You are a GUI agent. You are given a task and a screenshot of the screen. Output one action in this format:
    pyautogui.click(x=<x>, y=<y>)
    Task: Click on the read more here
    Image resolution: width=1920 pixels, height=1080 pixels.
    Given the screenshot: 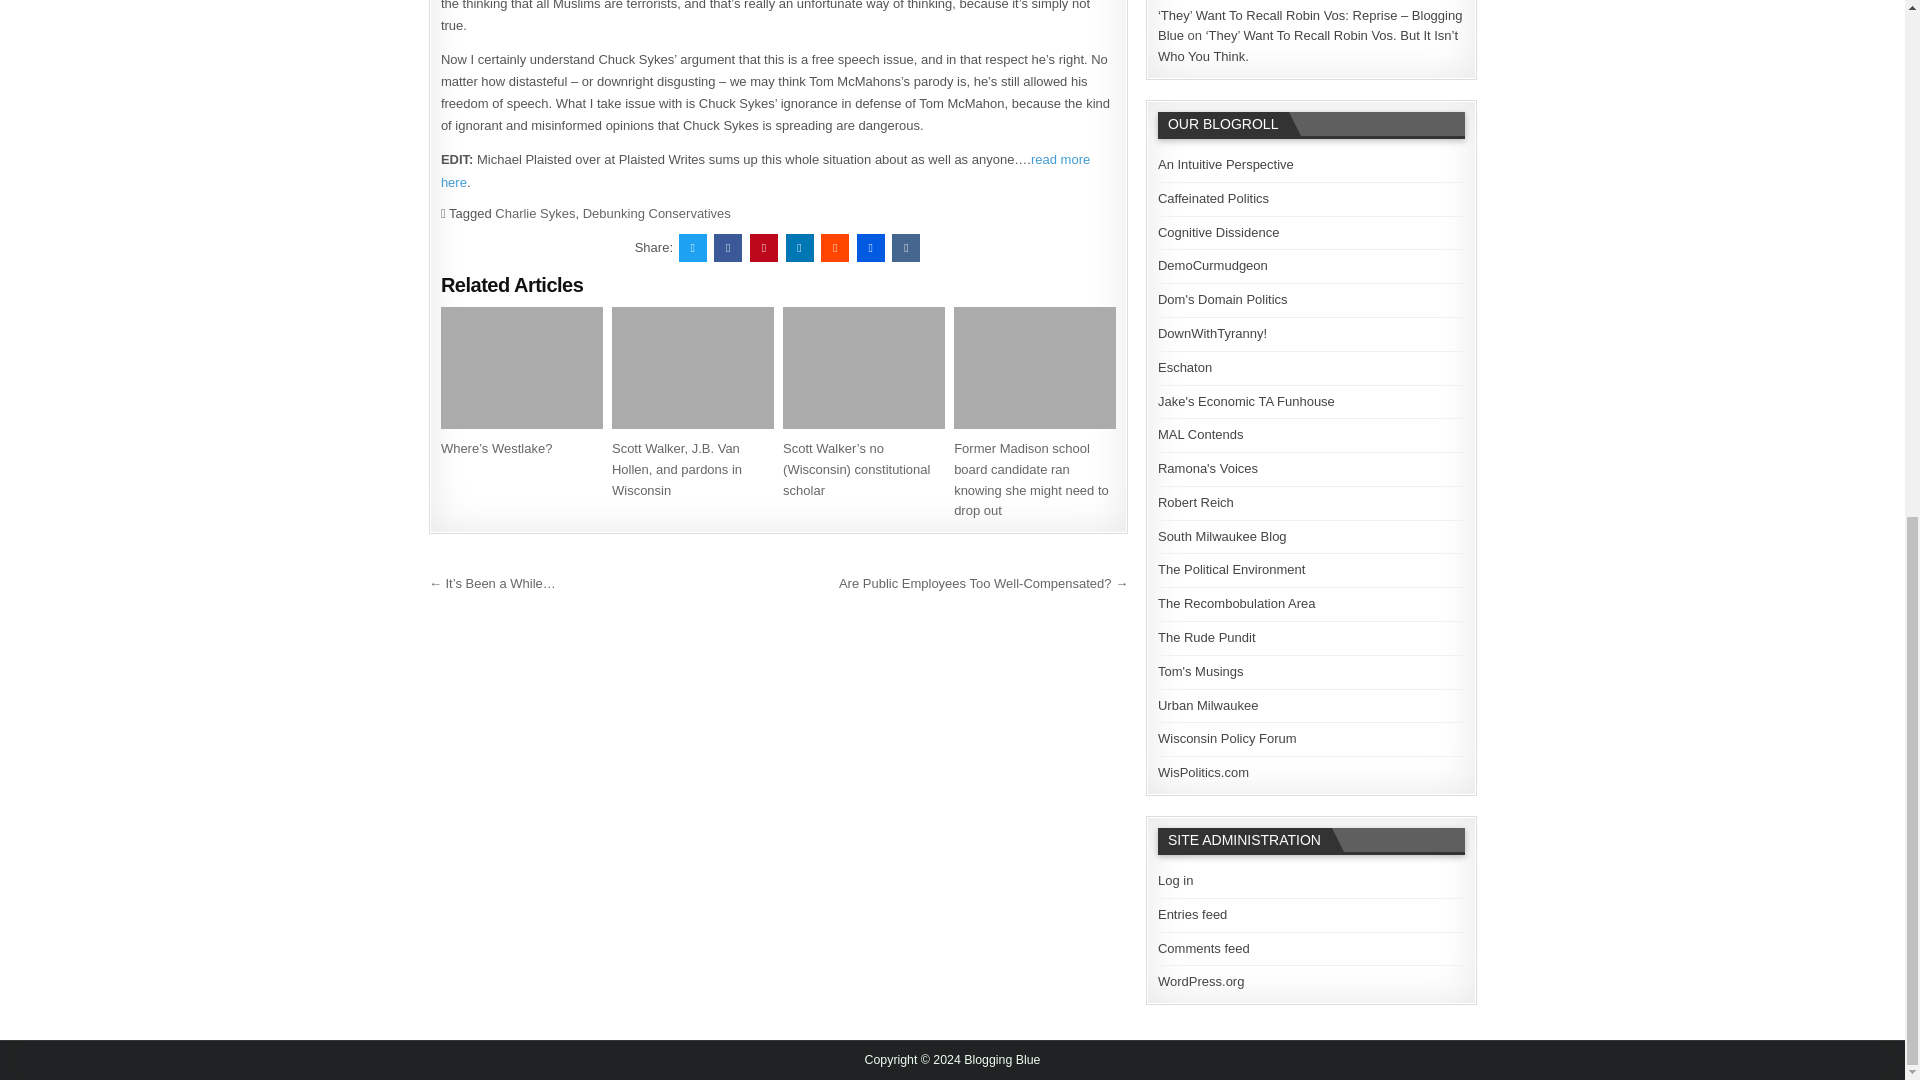 What is the action you would take?
    pyautogui.click(x=766, y=170)
    